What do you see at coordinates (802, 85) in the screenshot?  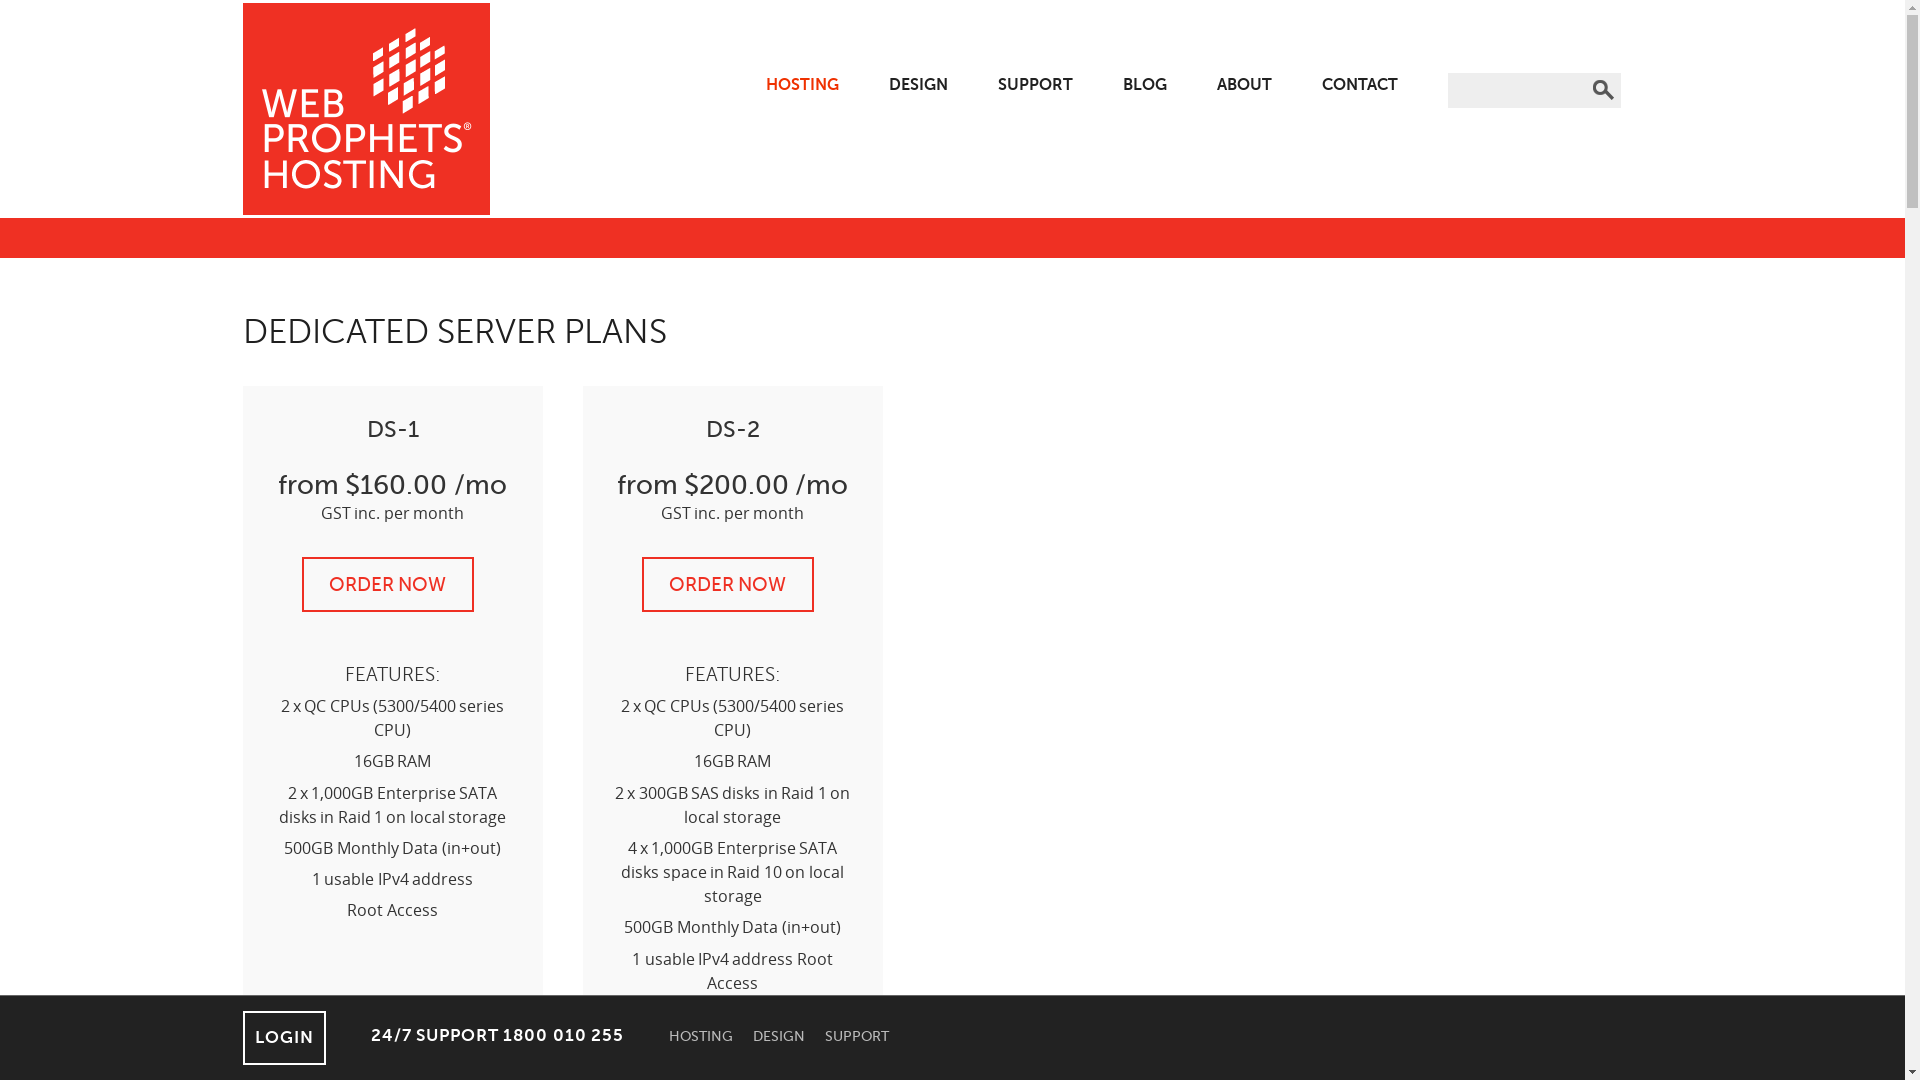 I see `HOSTING` at bounding box center [802, 85].